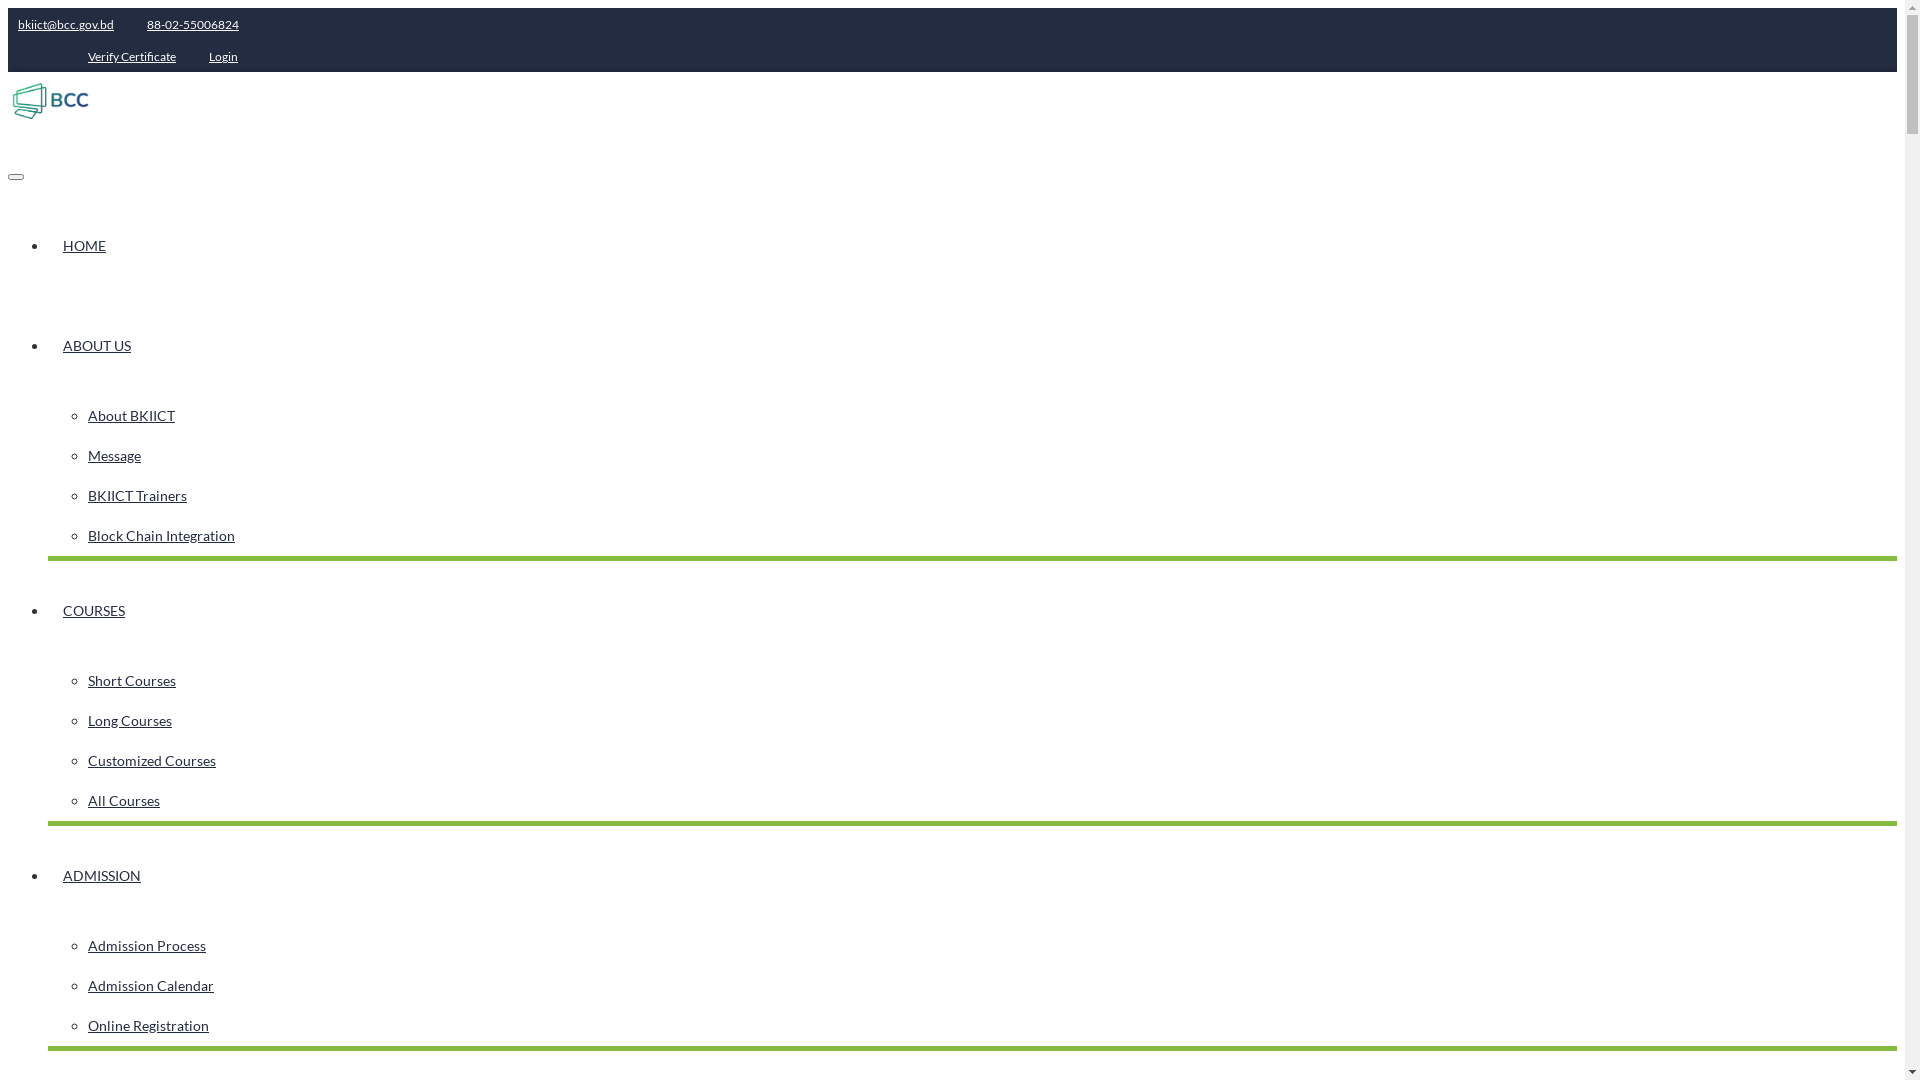 The width and height of the screenshot is (1920, 1080). I want to click on Customized Courses, so click(152, 760).